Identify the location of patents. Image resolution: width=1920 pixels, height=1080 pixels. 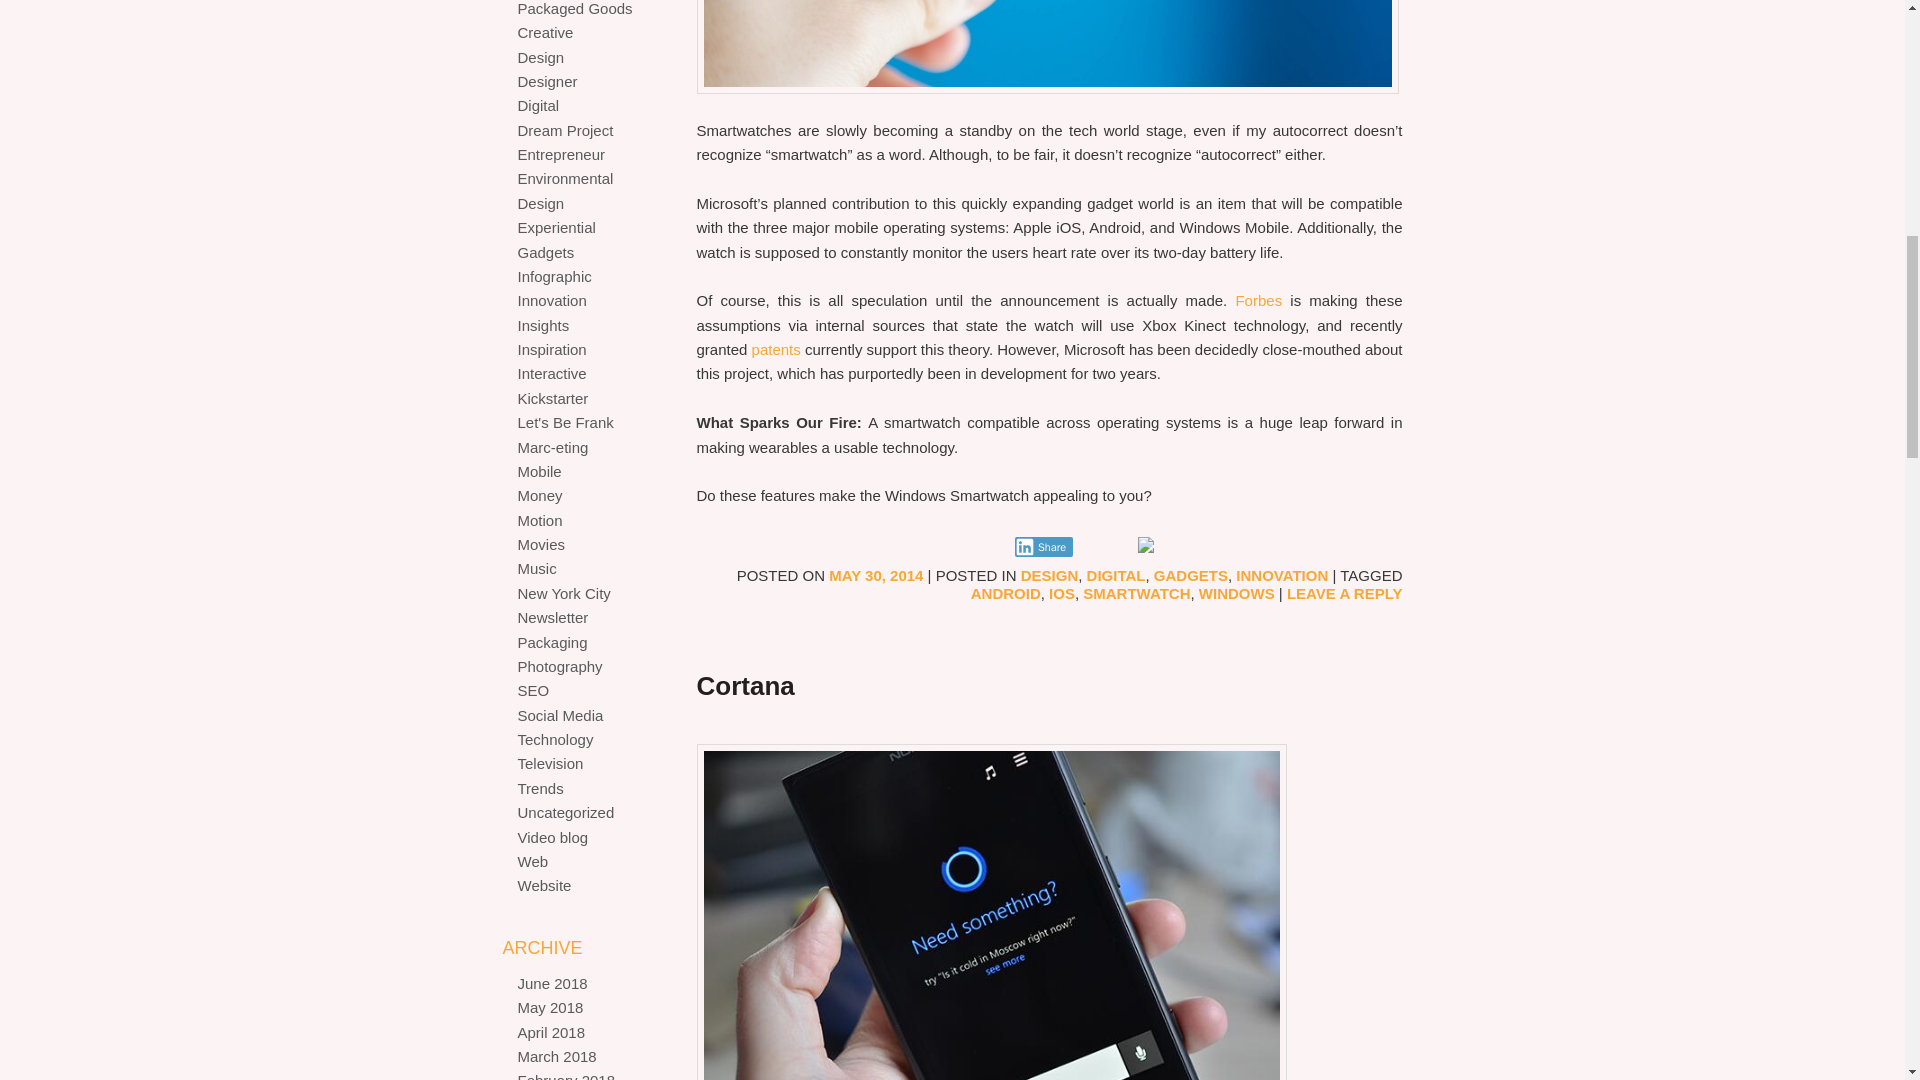
(776, 349).